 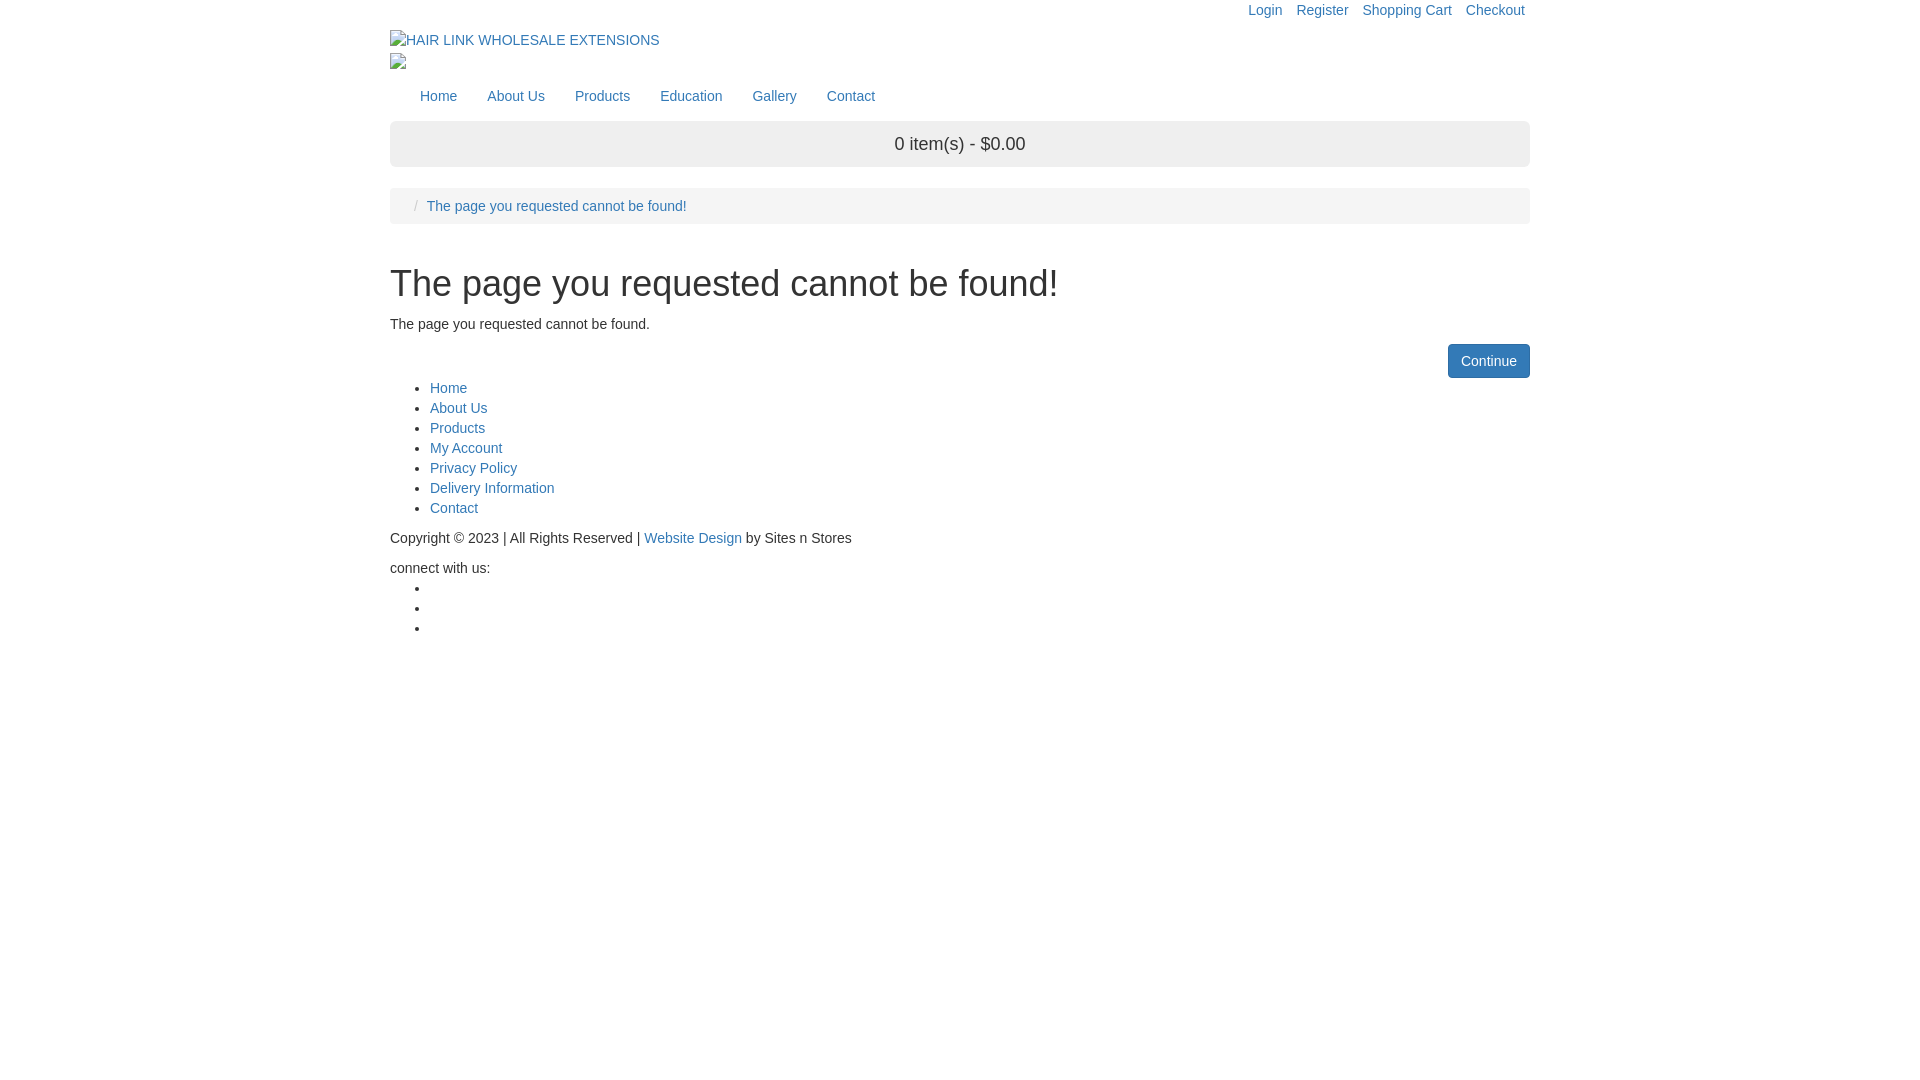 I want to click on Products, so click(x=458, y=428).